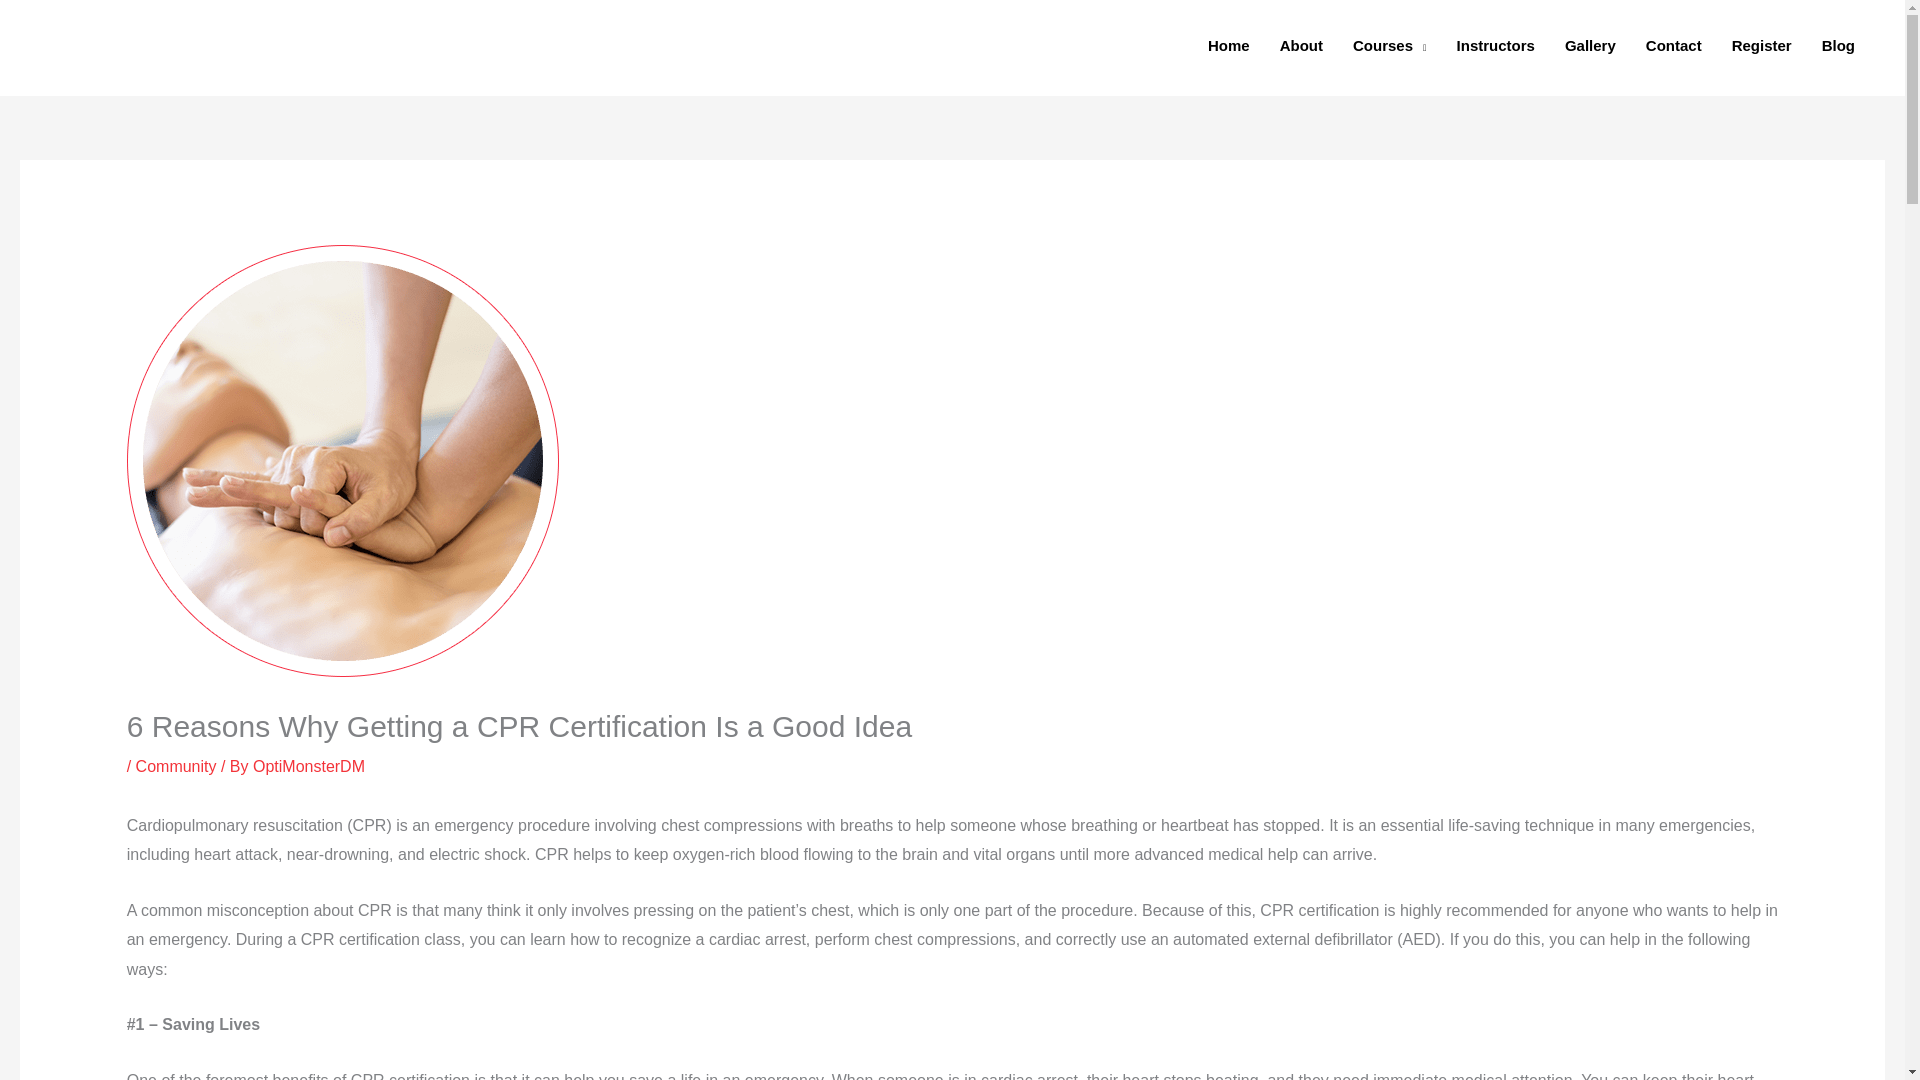 The image size is (1920, 1080). What do you see at coordinates (176, 766) in the screenshot?
I see `Community` at bounding box center [176, 766].